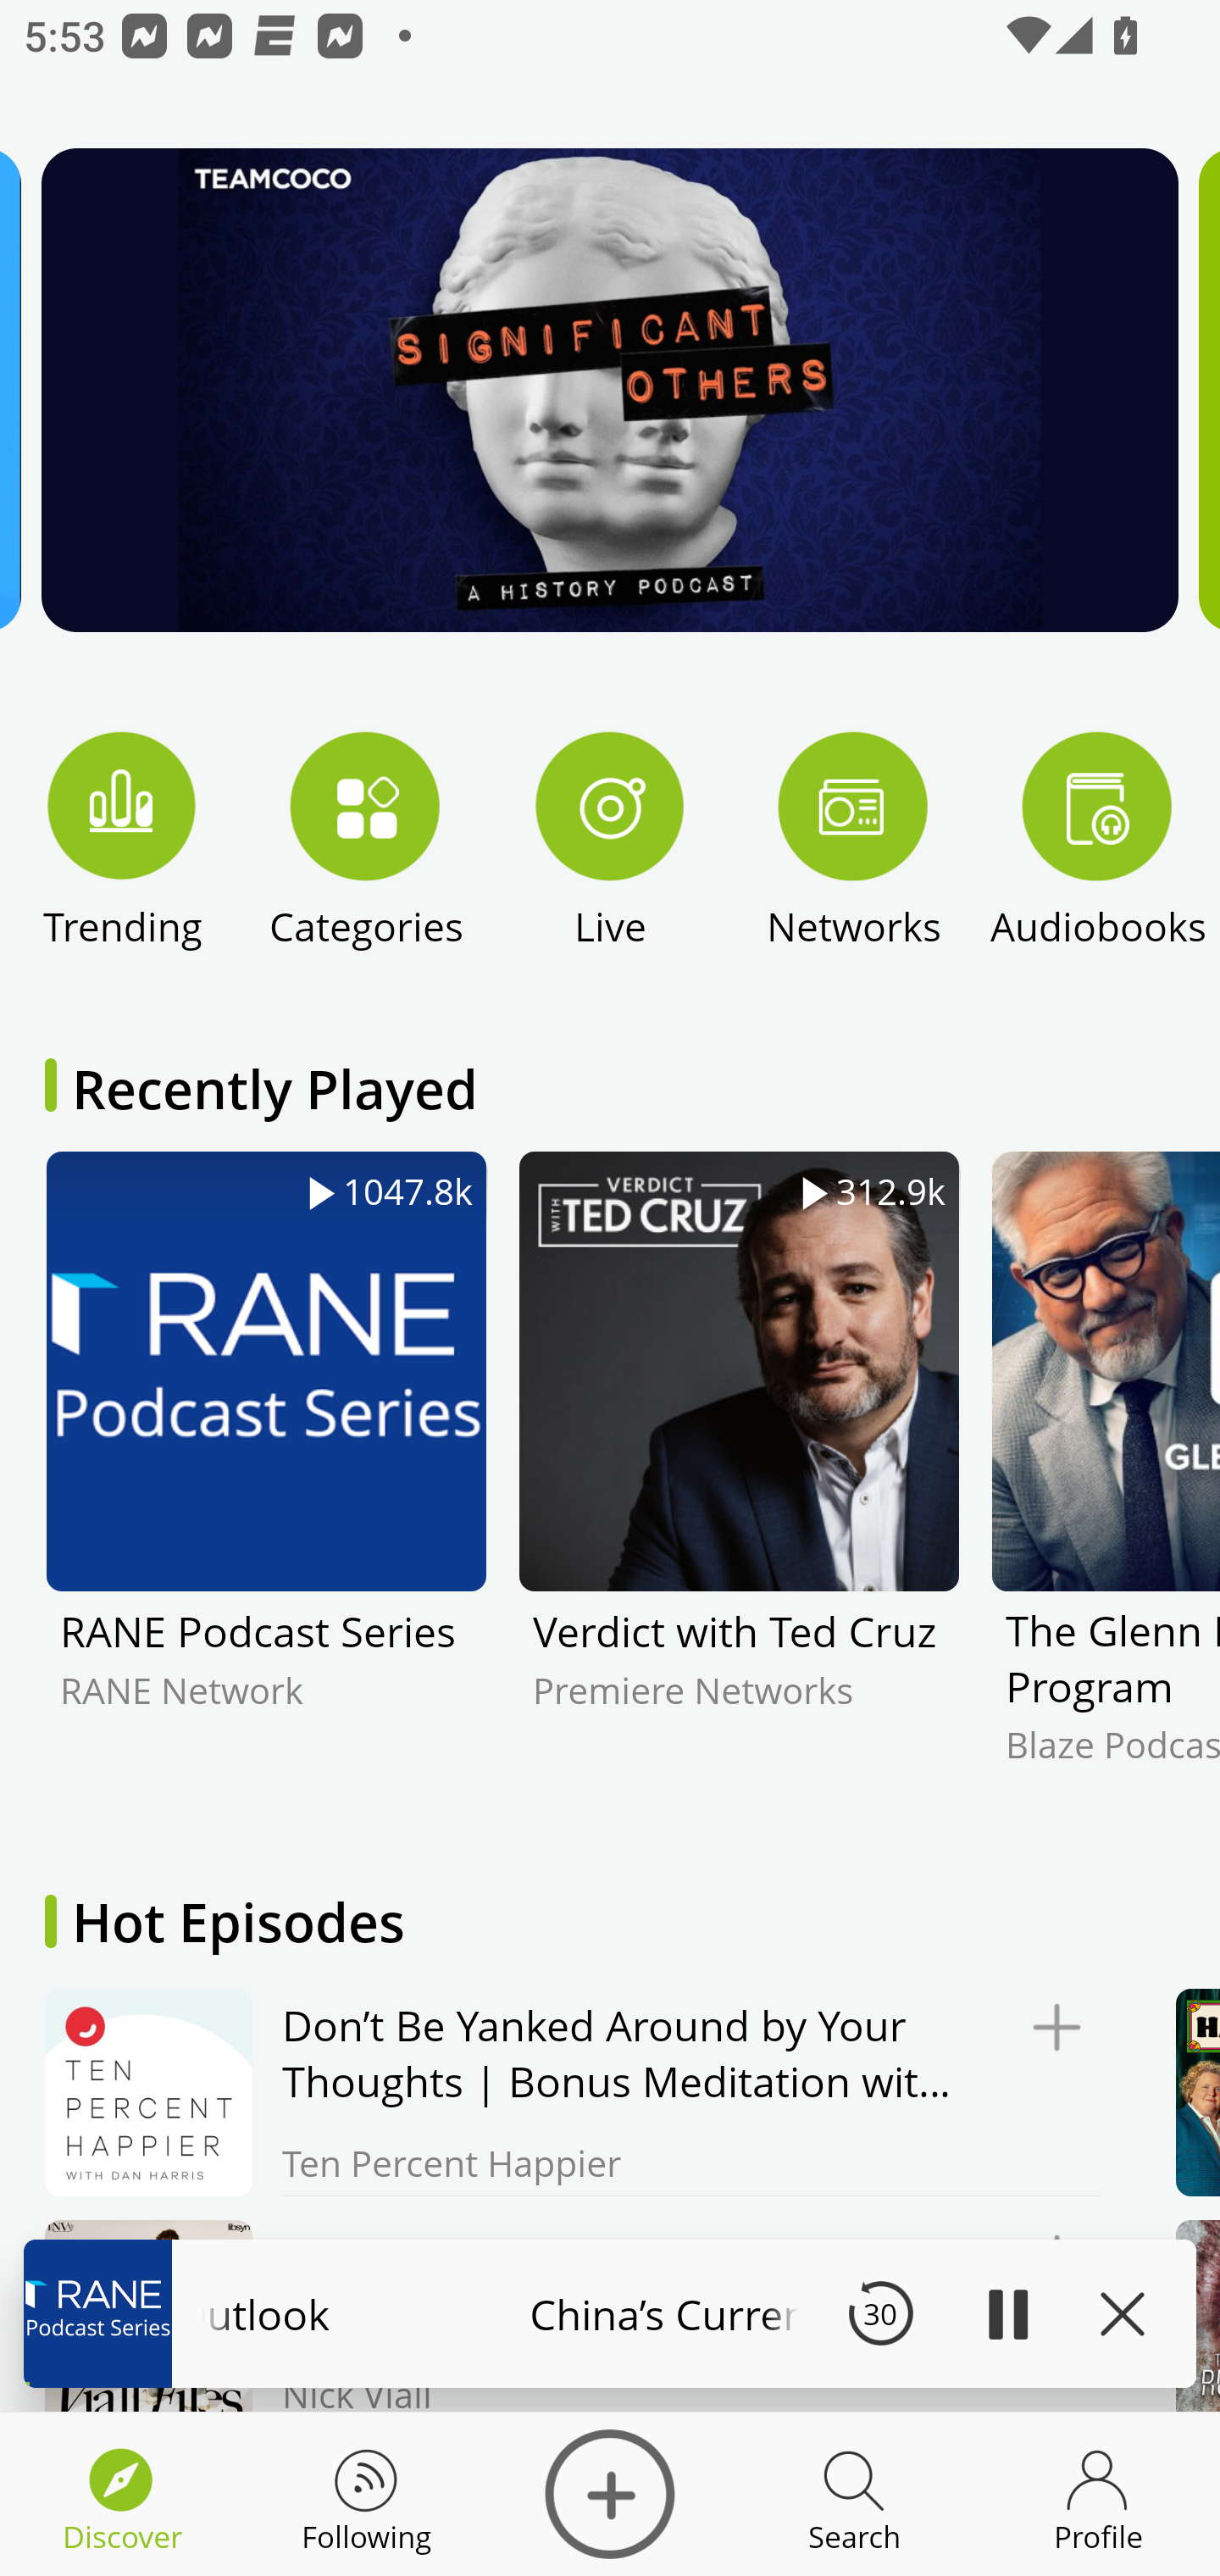 The height and width of the screenshot is (2576, 1220). What do you see at coordinates (1098, 2495) in the screenshot?
I see `Discover Profile` at bounding box center [1098, 2495].